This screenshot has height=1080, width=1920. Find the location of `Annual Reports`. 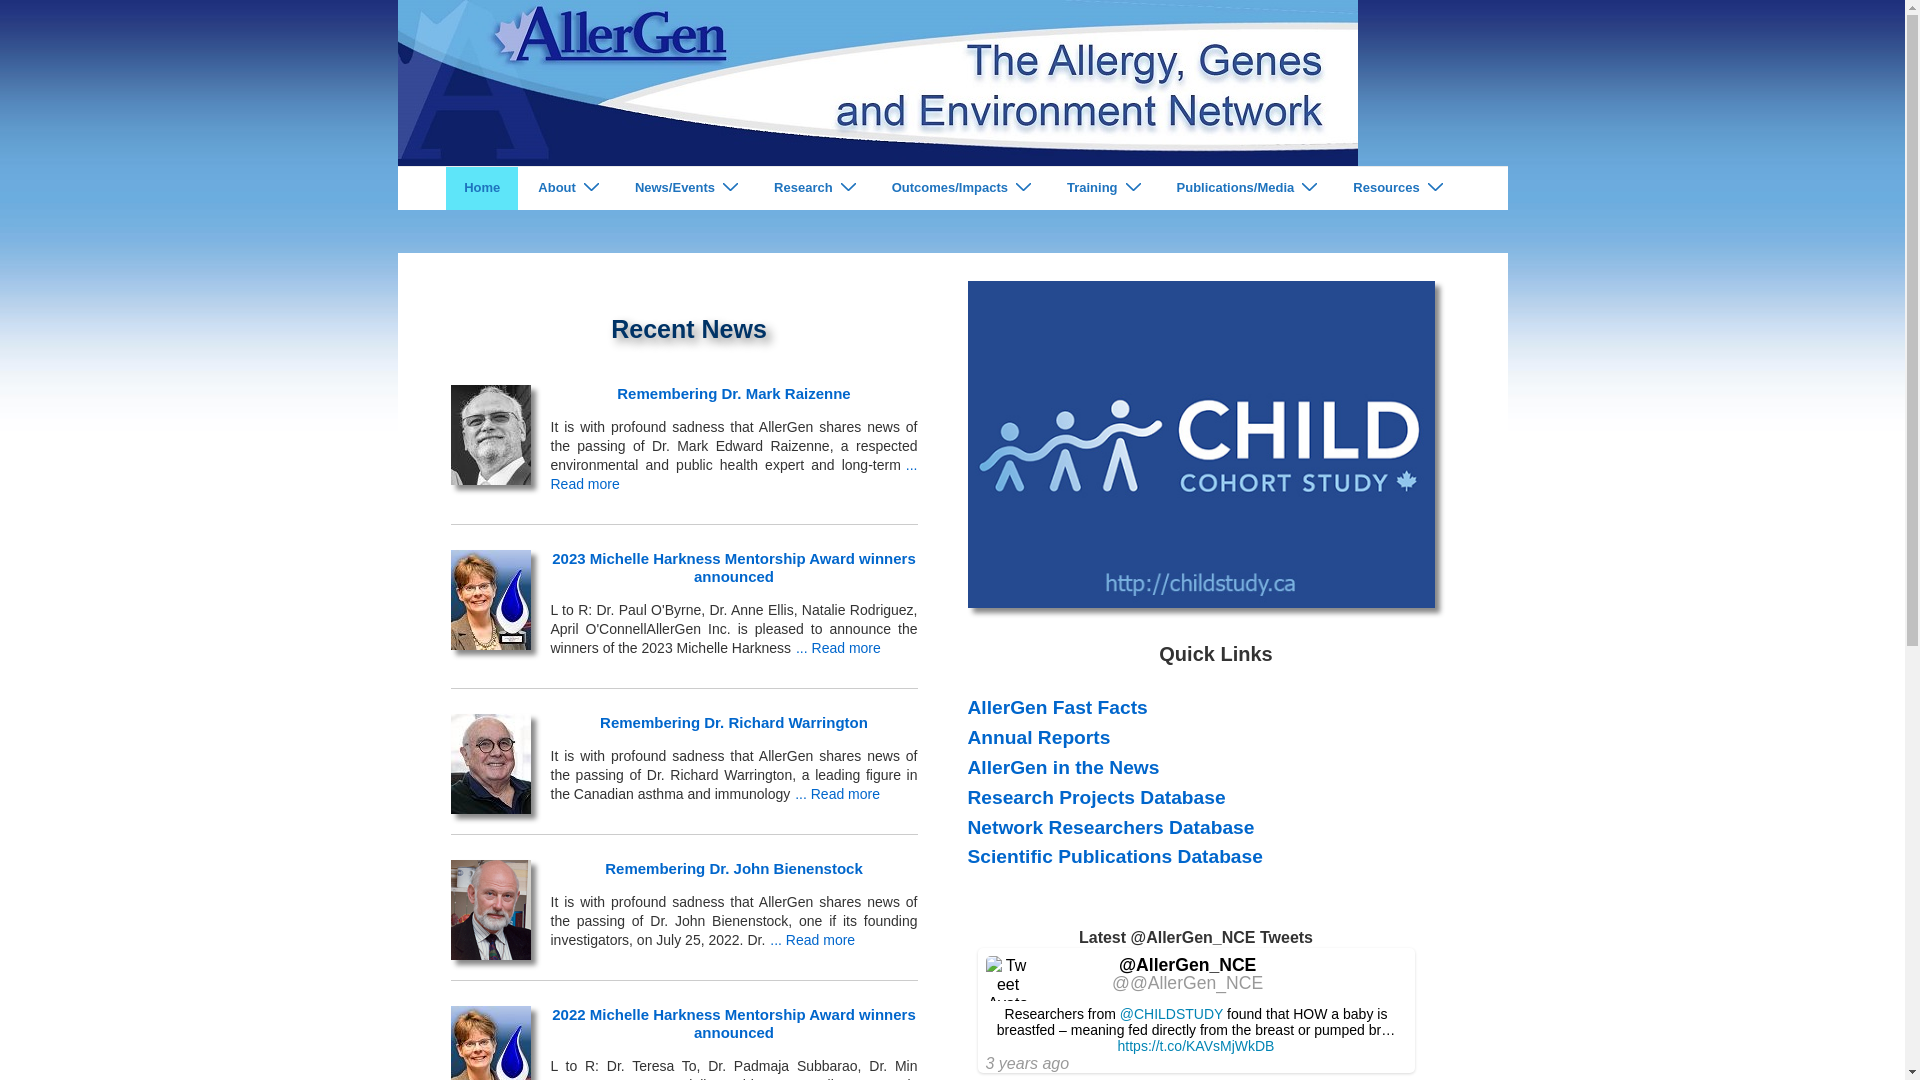

Annual Reports is located at coordinates (1040, 737).